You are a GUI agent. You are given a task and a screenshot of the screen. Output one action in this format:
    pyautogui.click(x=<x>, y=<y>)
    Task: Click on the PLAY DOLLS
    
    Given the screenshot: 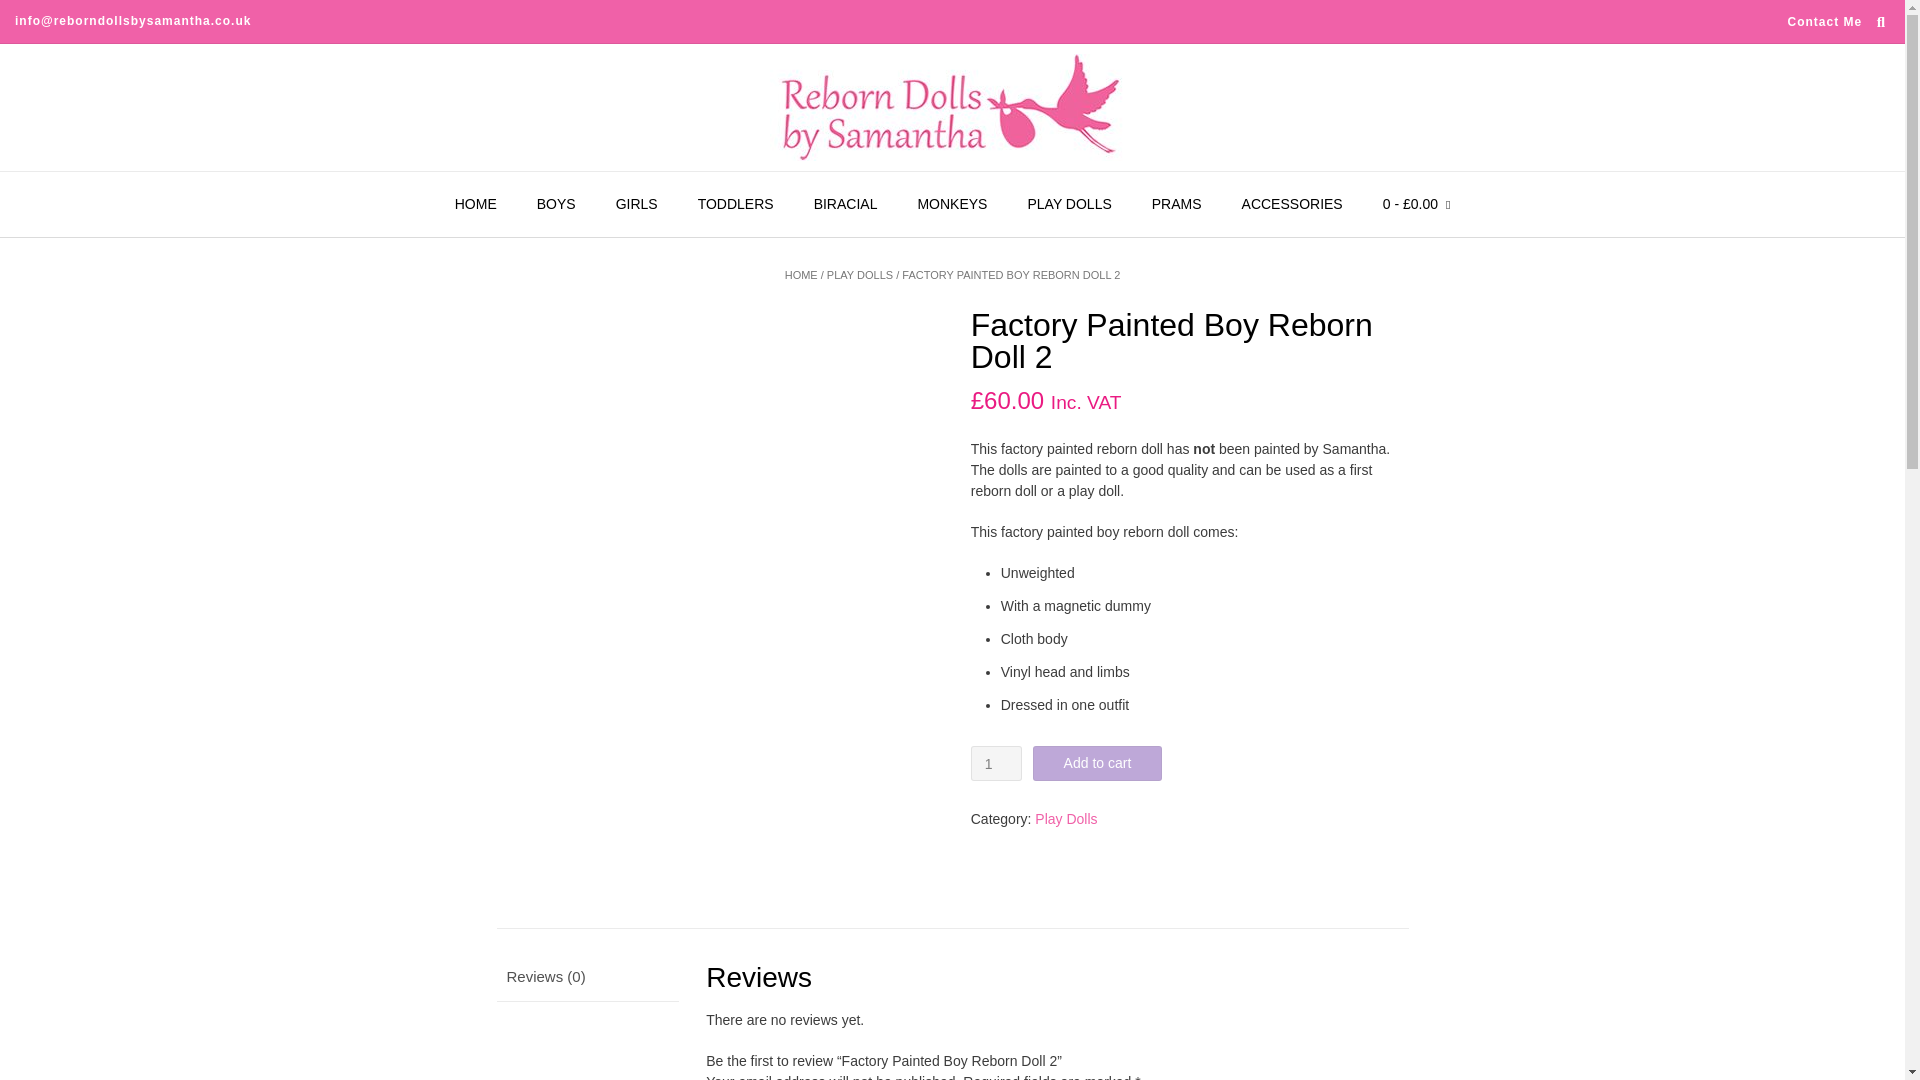 What is the action you would take?
    pyautogui.click(x=1068, y=204)
    